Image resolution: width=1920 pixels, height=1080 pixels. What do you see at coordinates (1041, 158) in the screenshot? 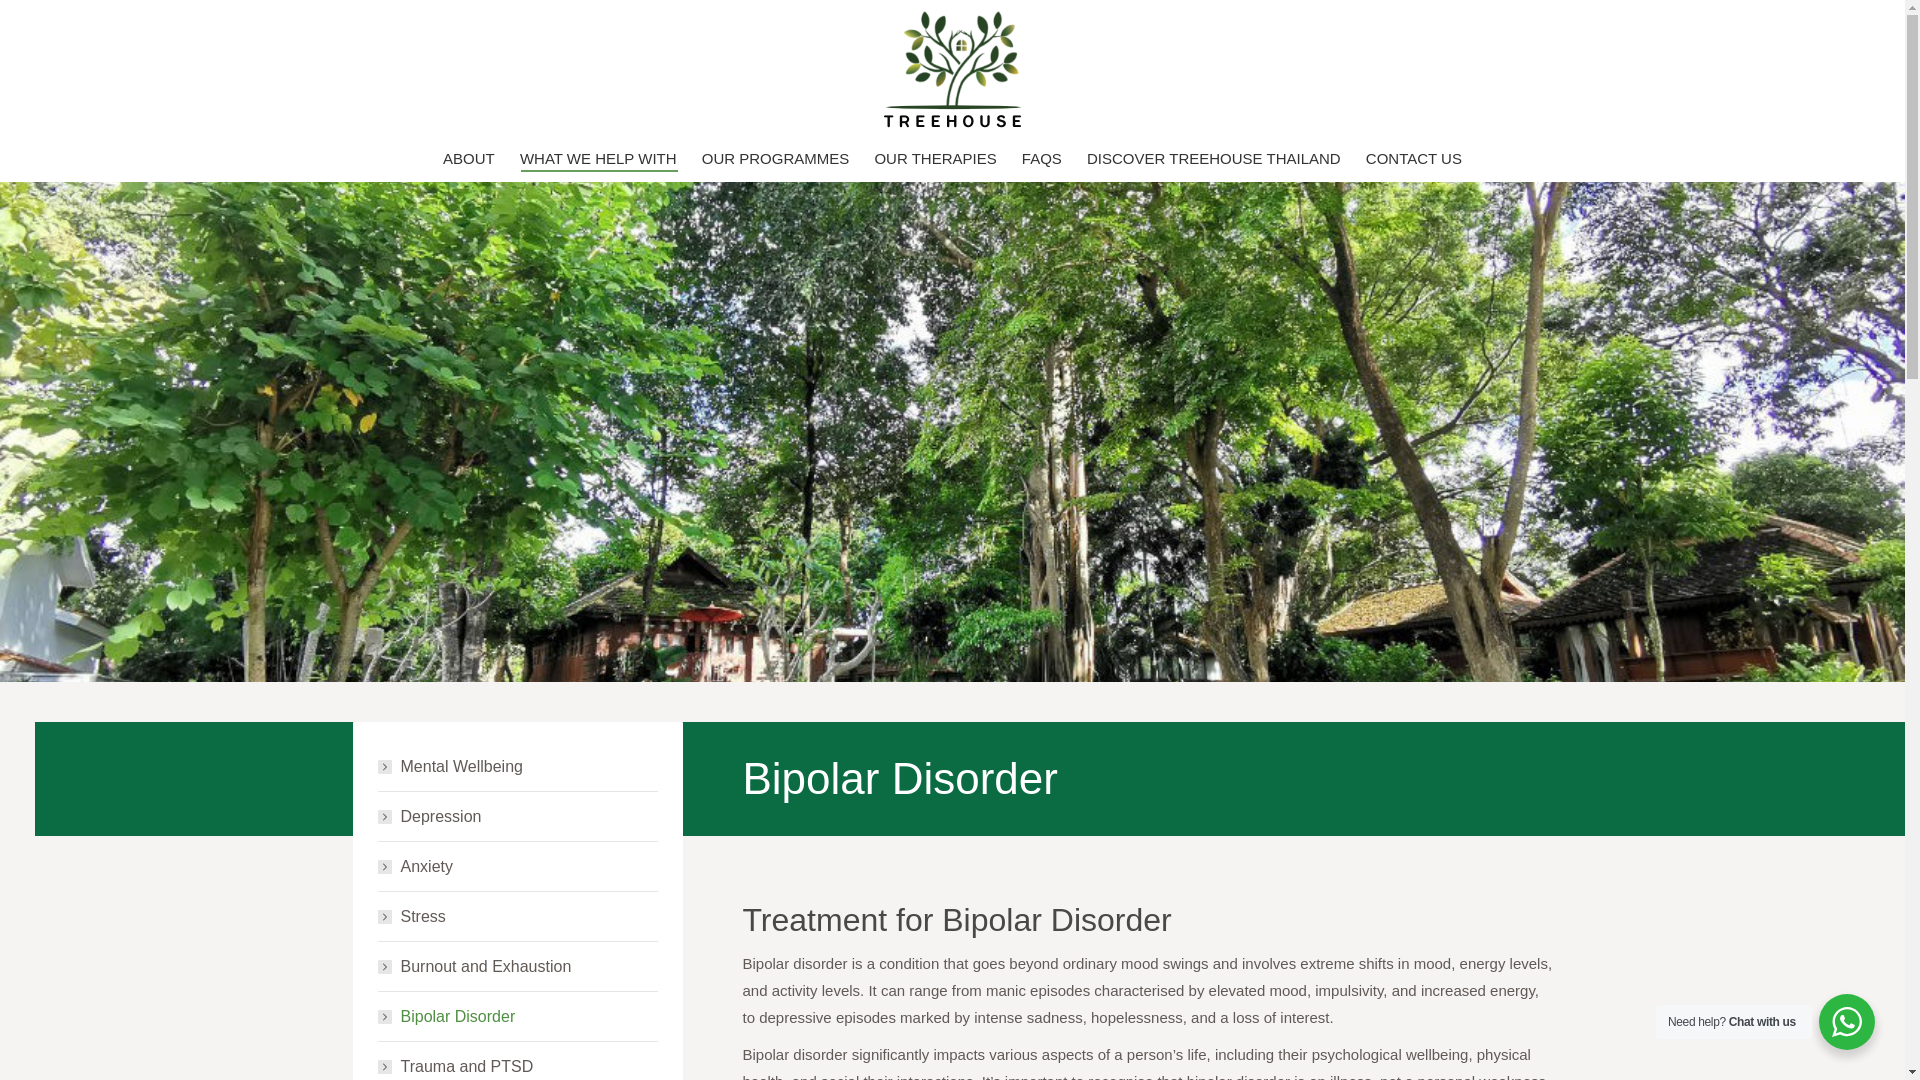
I see `FAQS` at bounding box center [1041, 158].